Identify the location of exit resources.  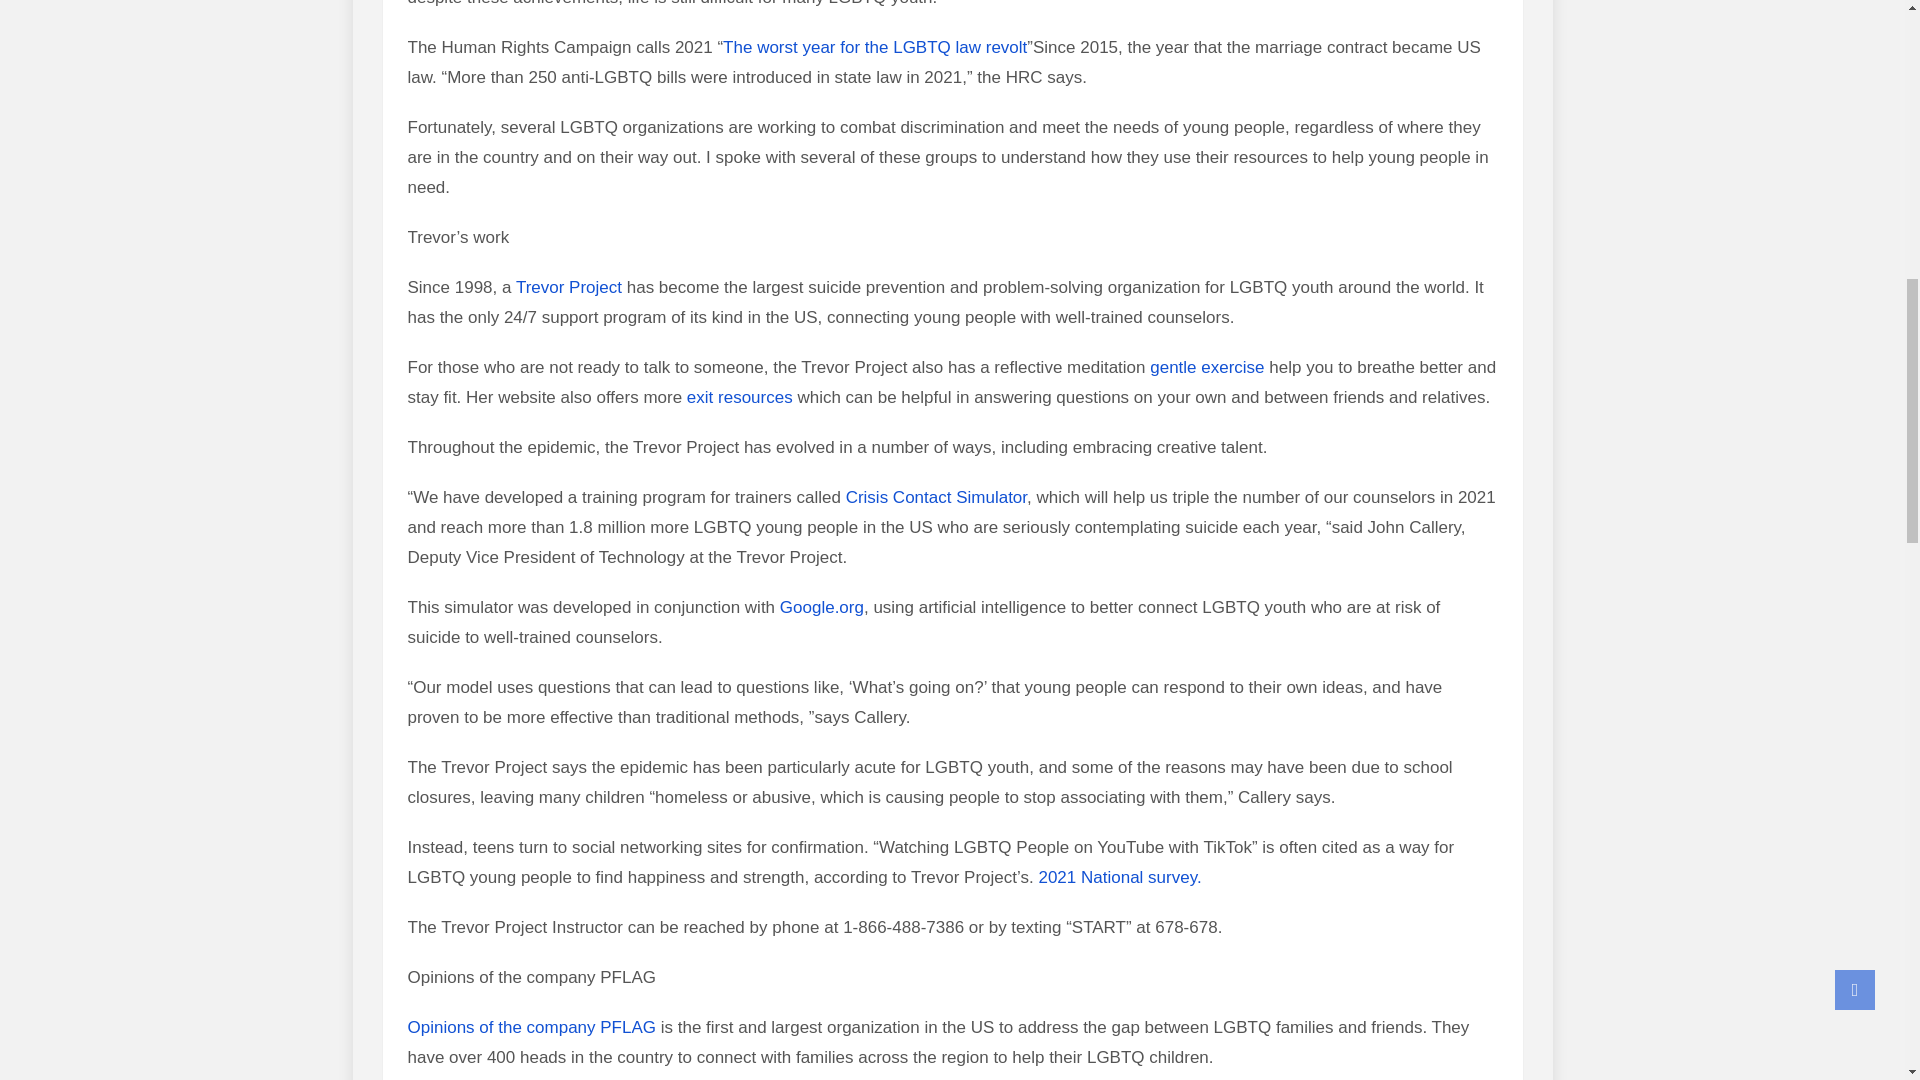
(740, 397).